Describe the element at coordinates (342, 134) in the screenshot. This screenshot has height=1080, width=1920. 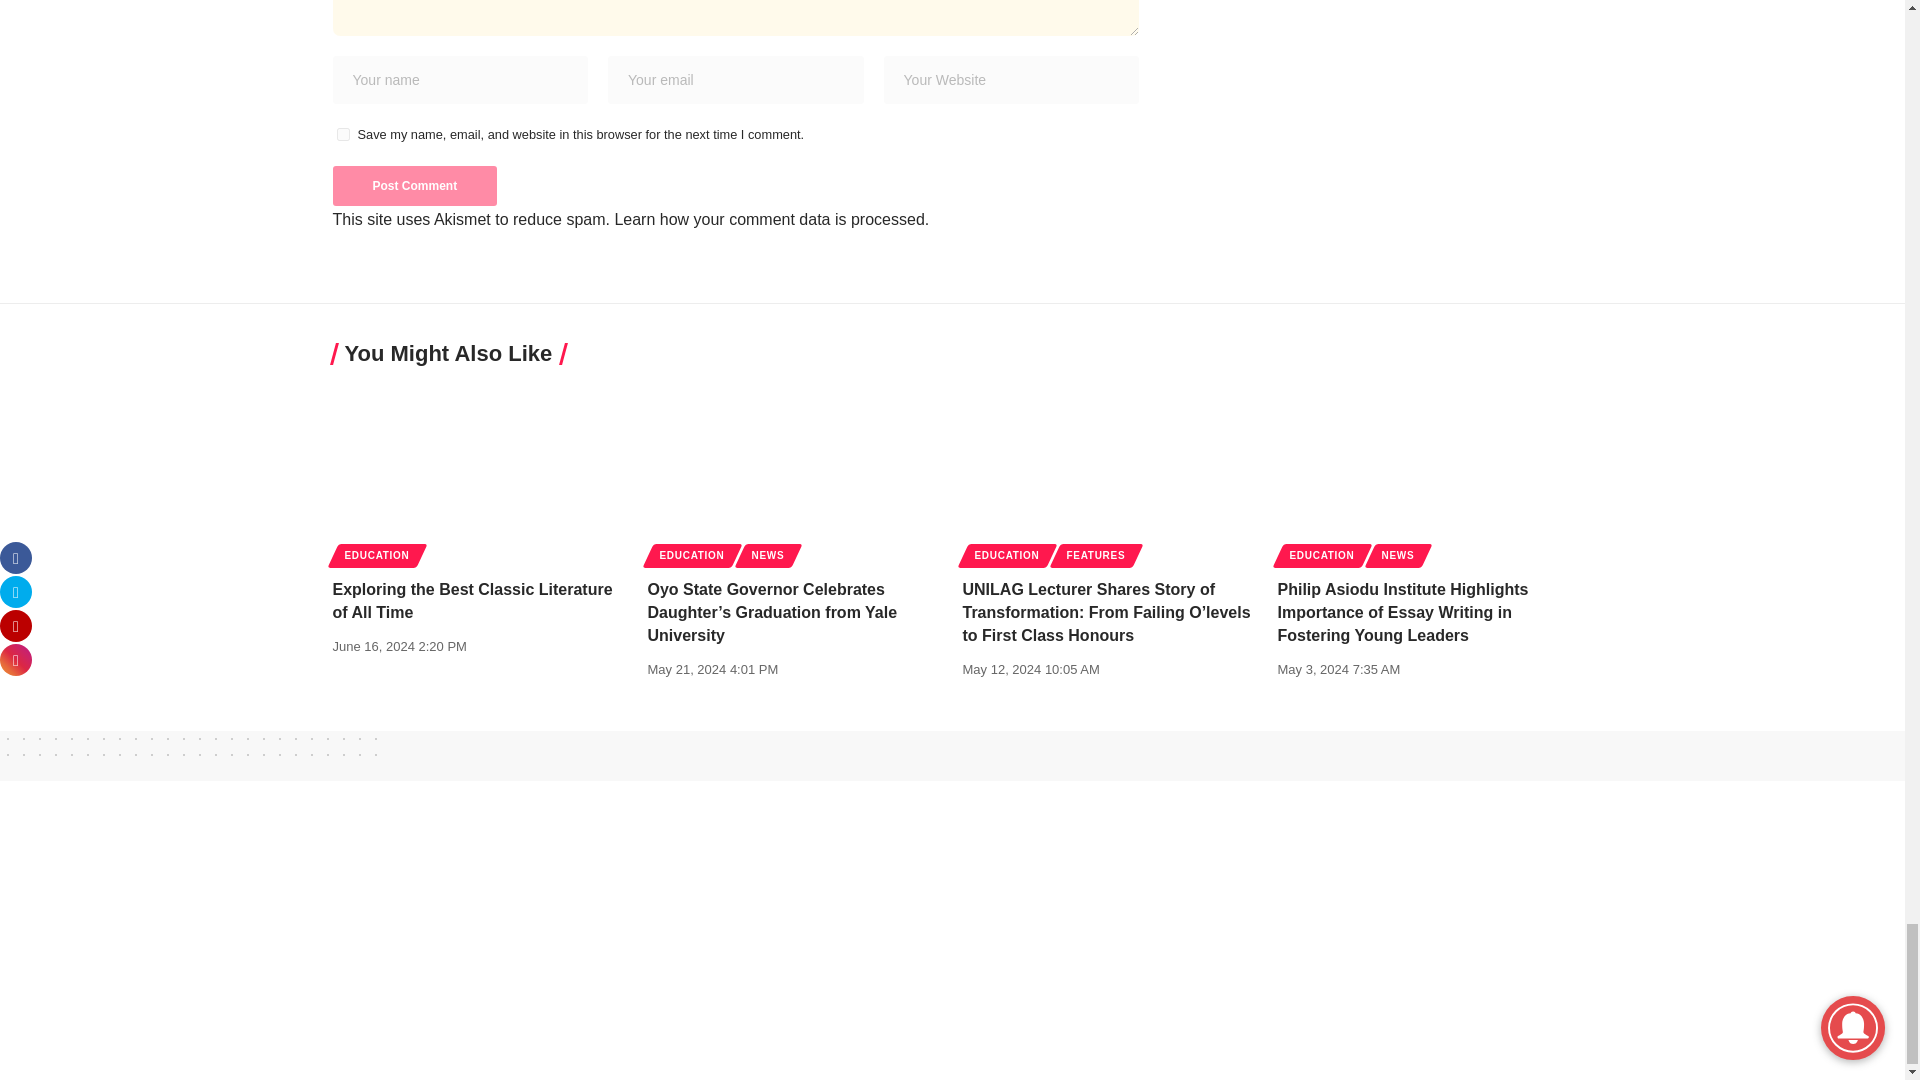
I see `yes` at that location.